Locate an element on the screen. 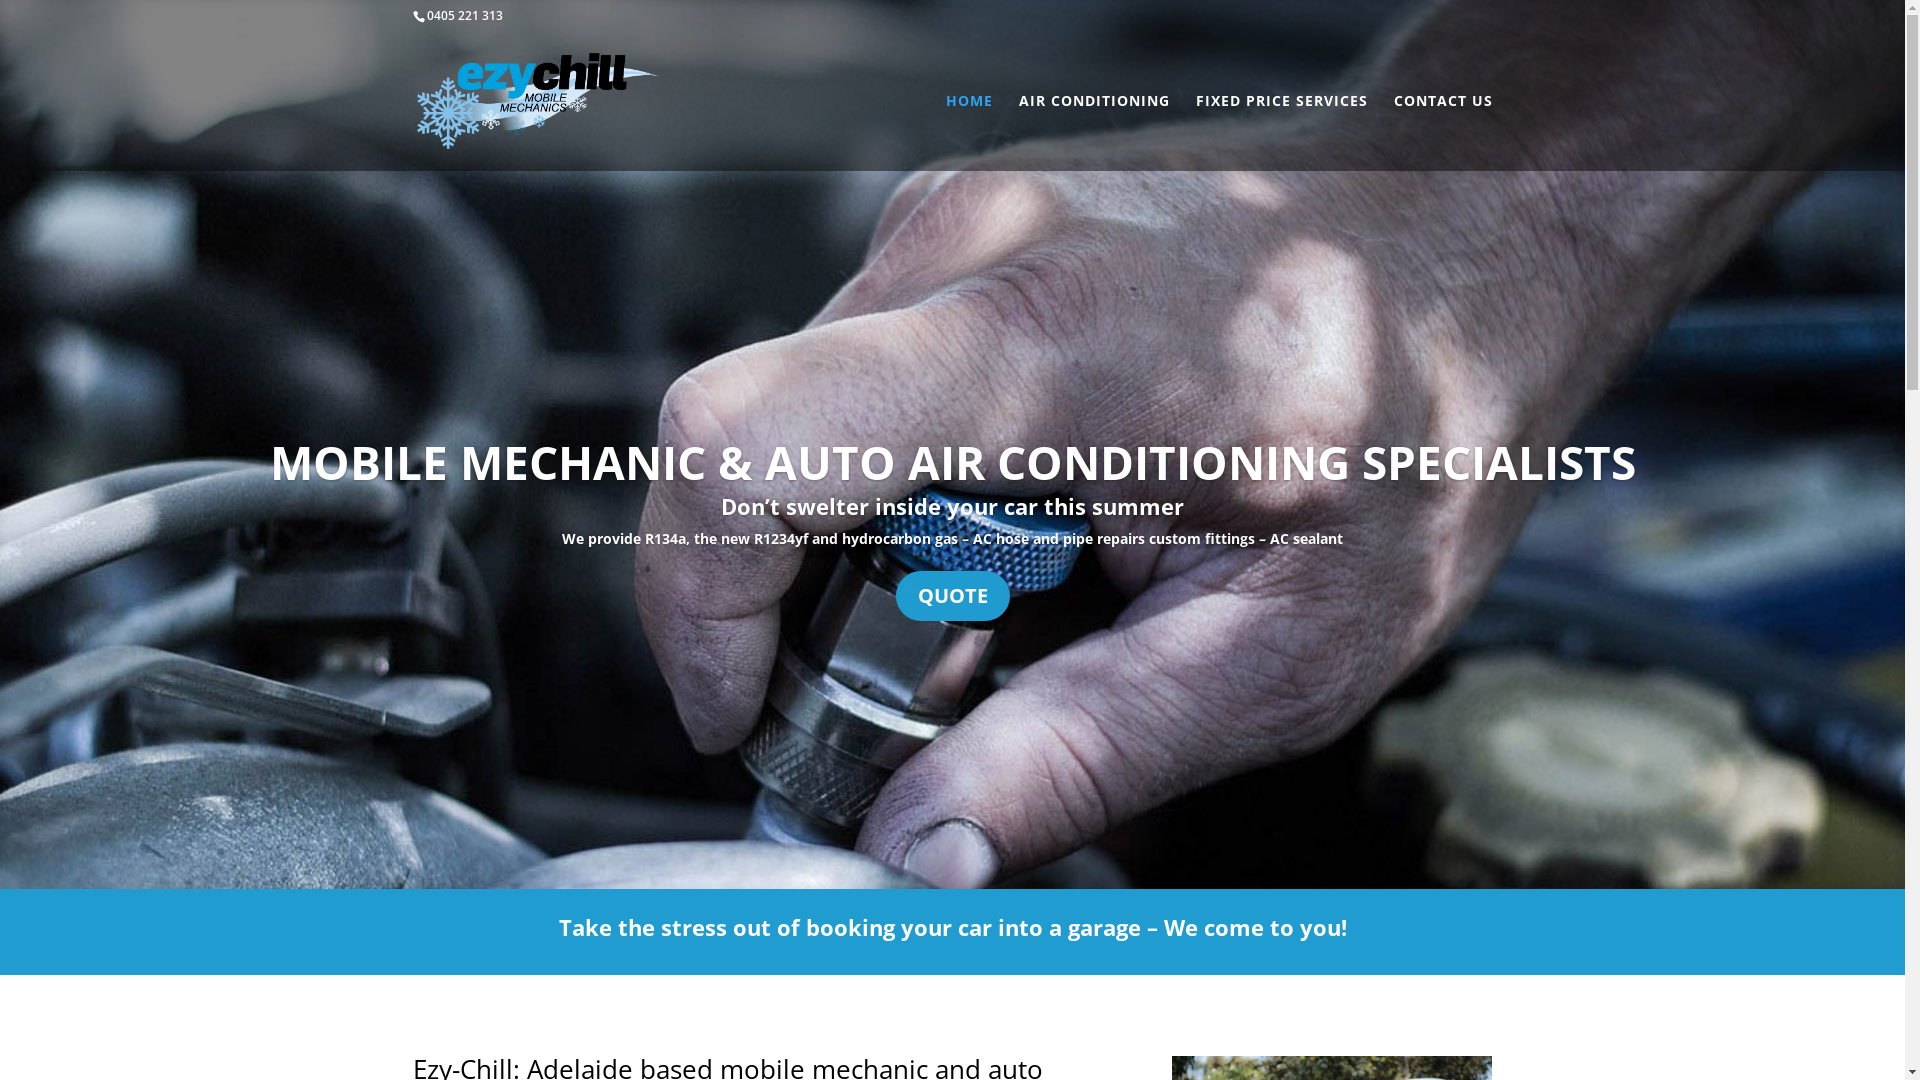 This screenshot has width=1920, height=1080. QUOTE is located at coordinates (952, 596).